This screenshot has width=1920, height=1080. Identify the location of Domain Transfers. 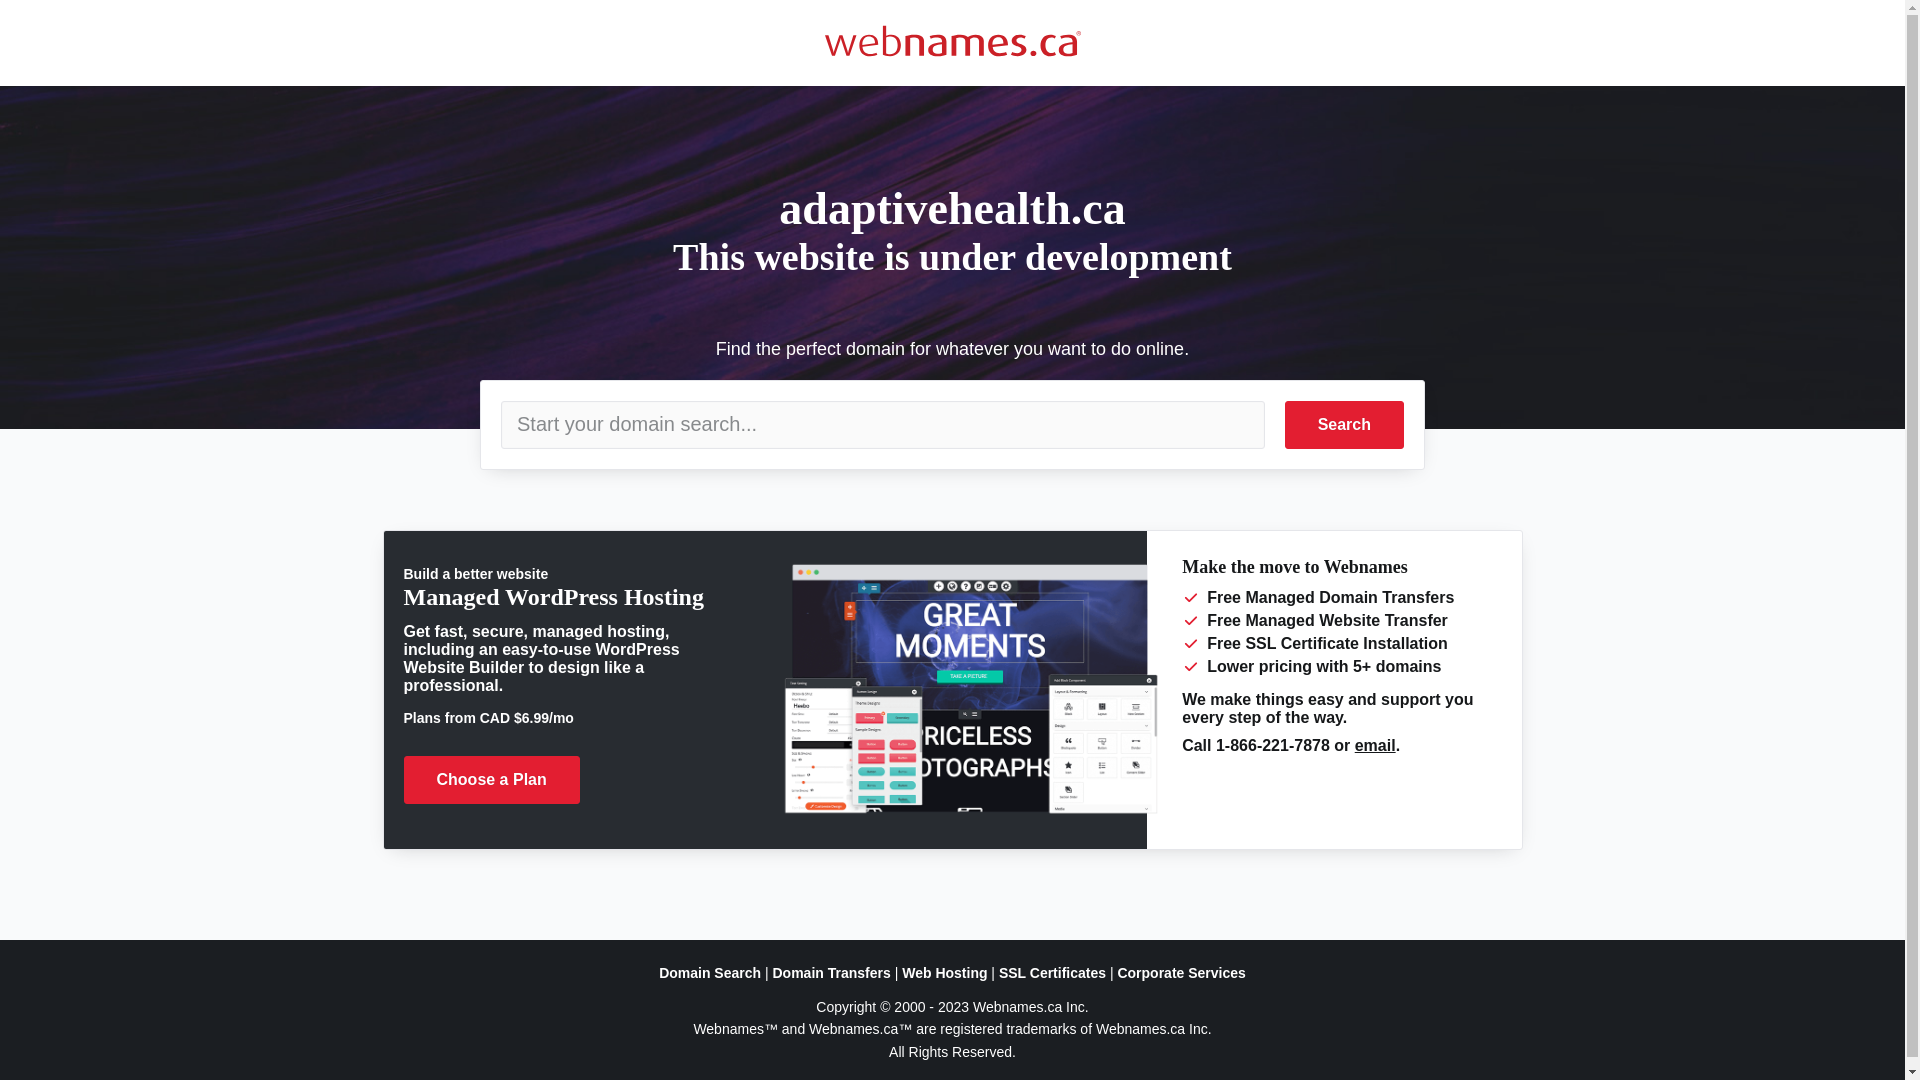
(831, 973).